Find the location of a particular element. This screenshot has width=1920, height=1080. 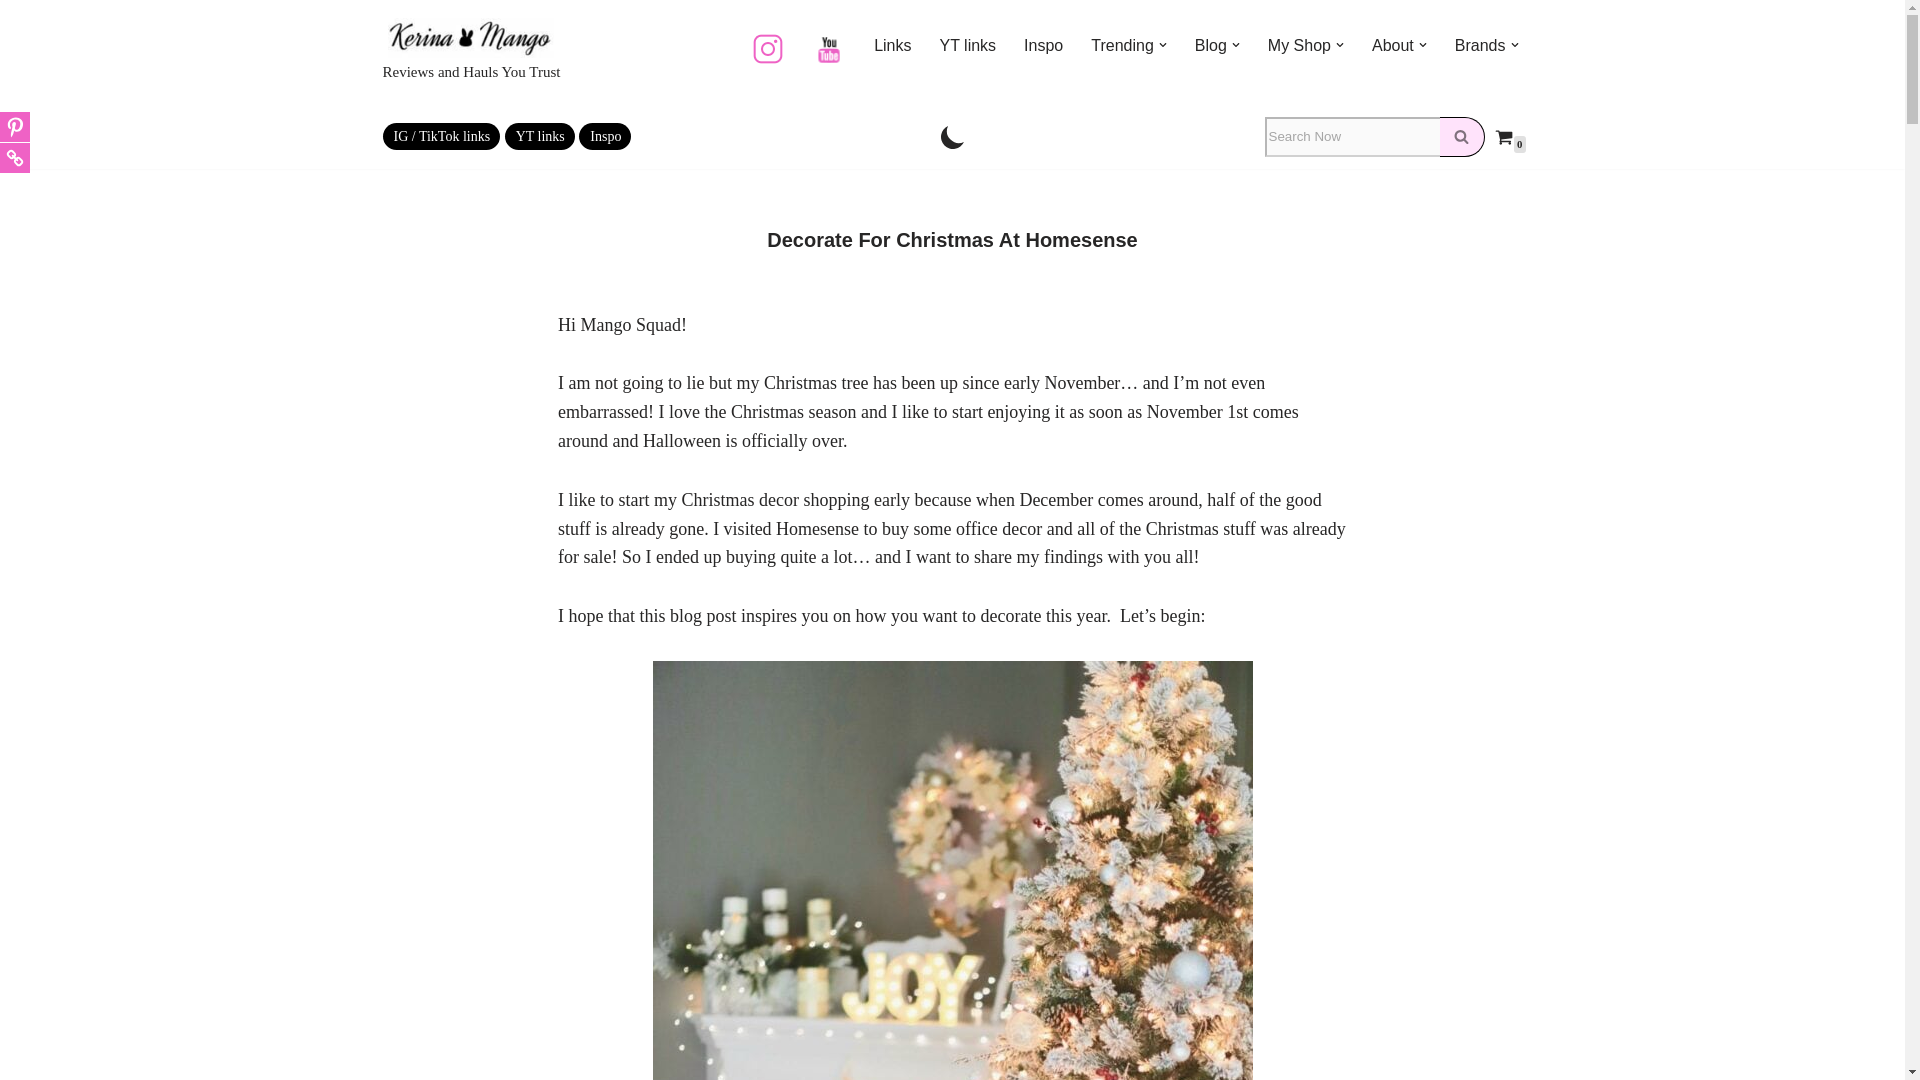

Trending is located at coordinates (1122, 46).